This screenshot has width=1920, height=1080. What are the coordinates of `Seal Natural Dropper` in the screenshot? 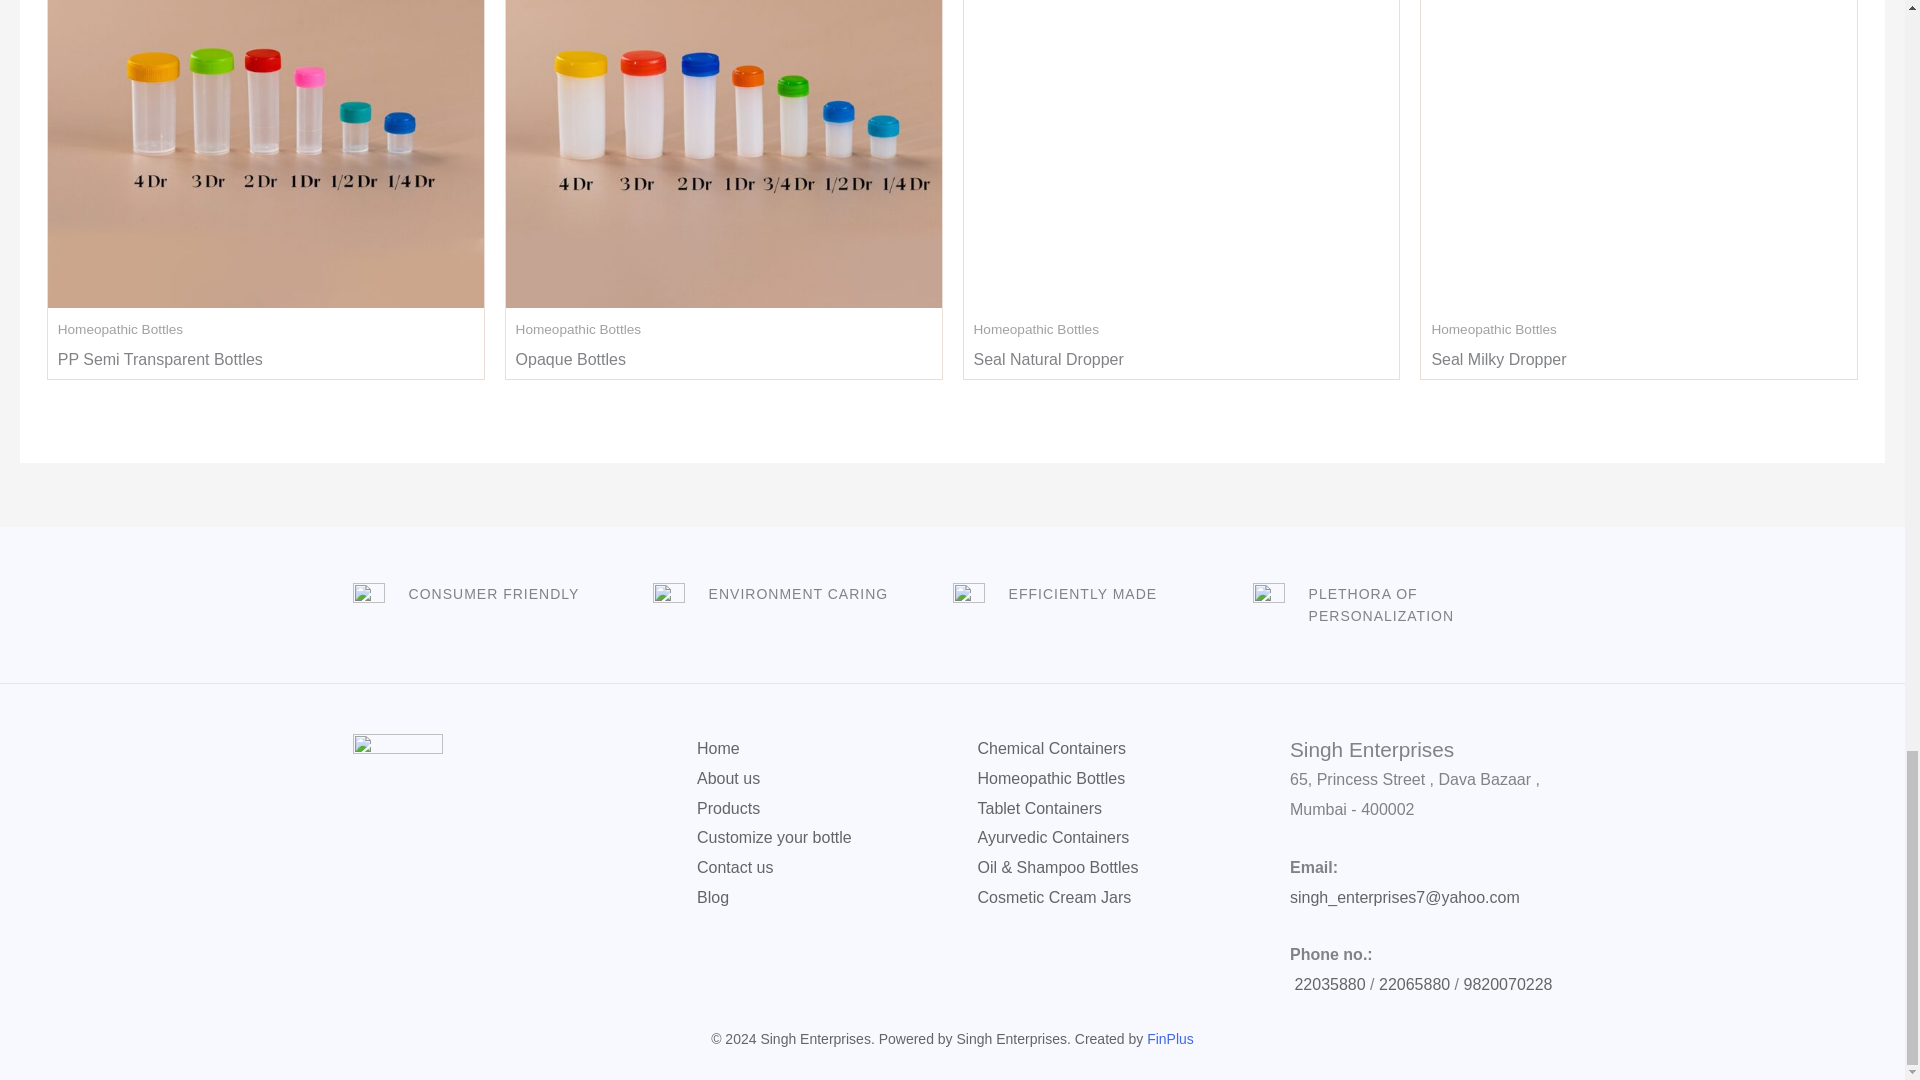 It's located at (1048, 364).